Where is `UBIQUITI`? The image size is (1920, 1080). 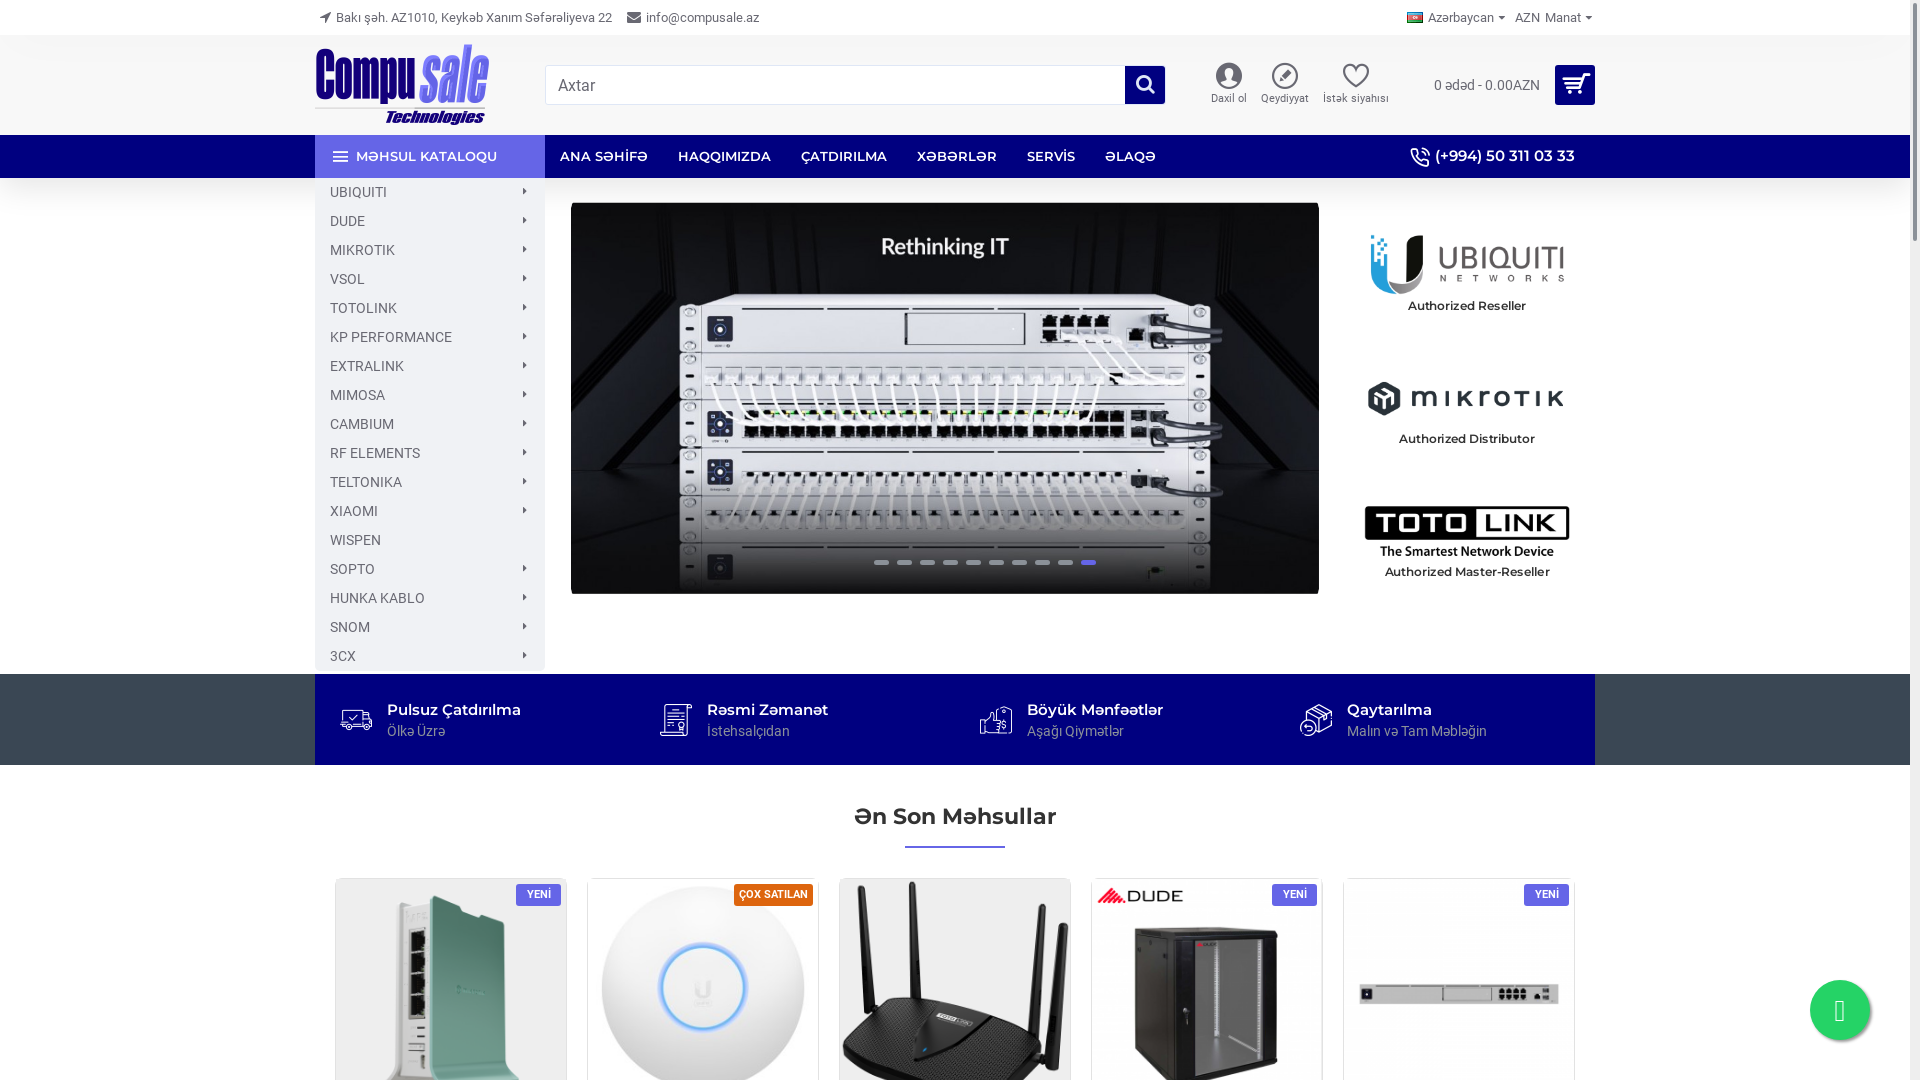 UBIQUITI is located at coordinates (430, 192).